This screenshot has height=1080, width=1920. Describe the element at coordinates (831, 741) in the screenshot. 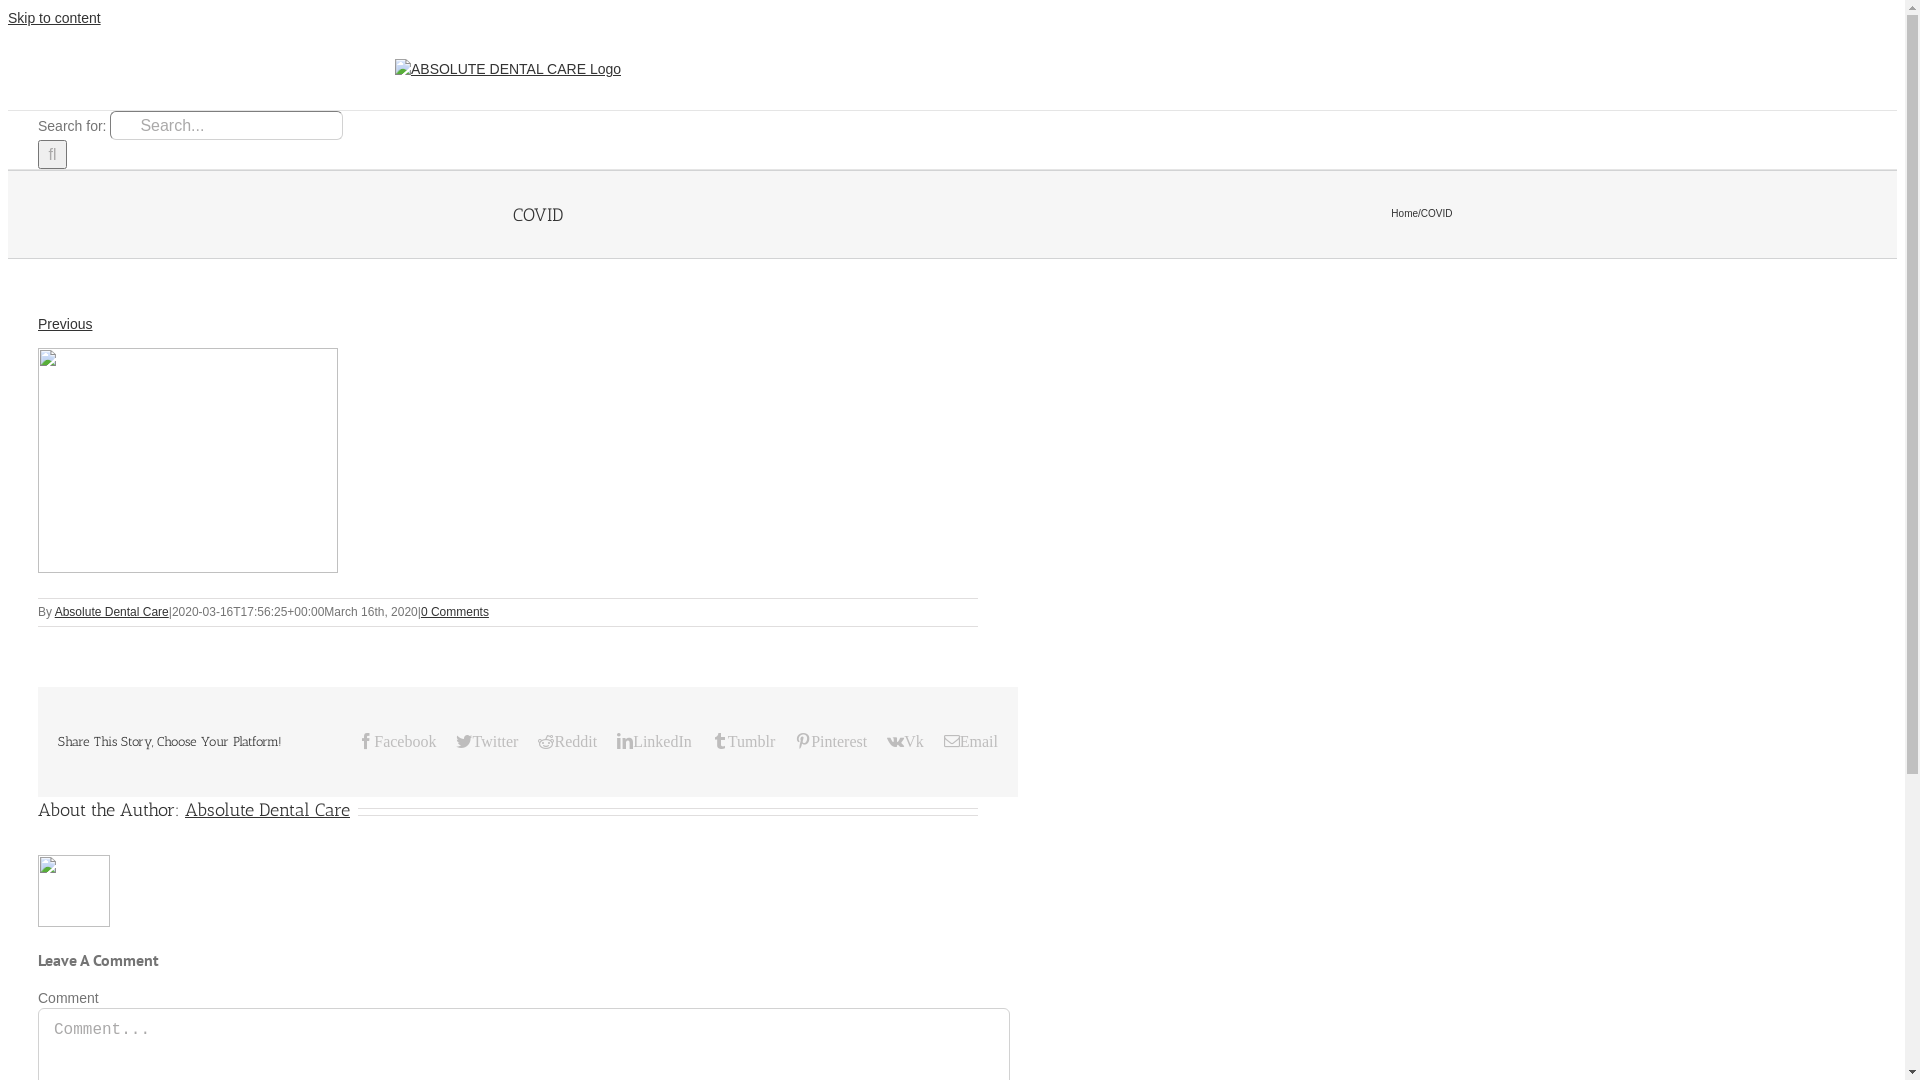

I see `Pinterest` at that location.